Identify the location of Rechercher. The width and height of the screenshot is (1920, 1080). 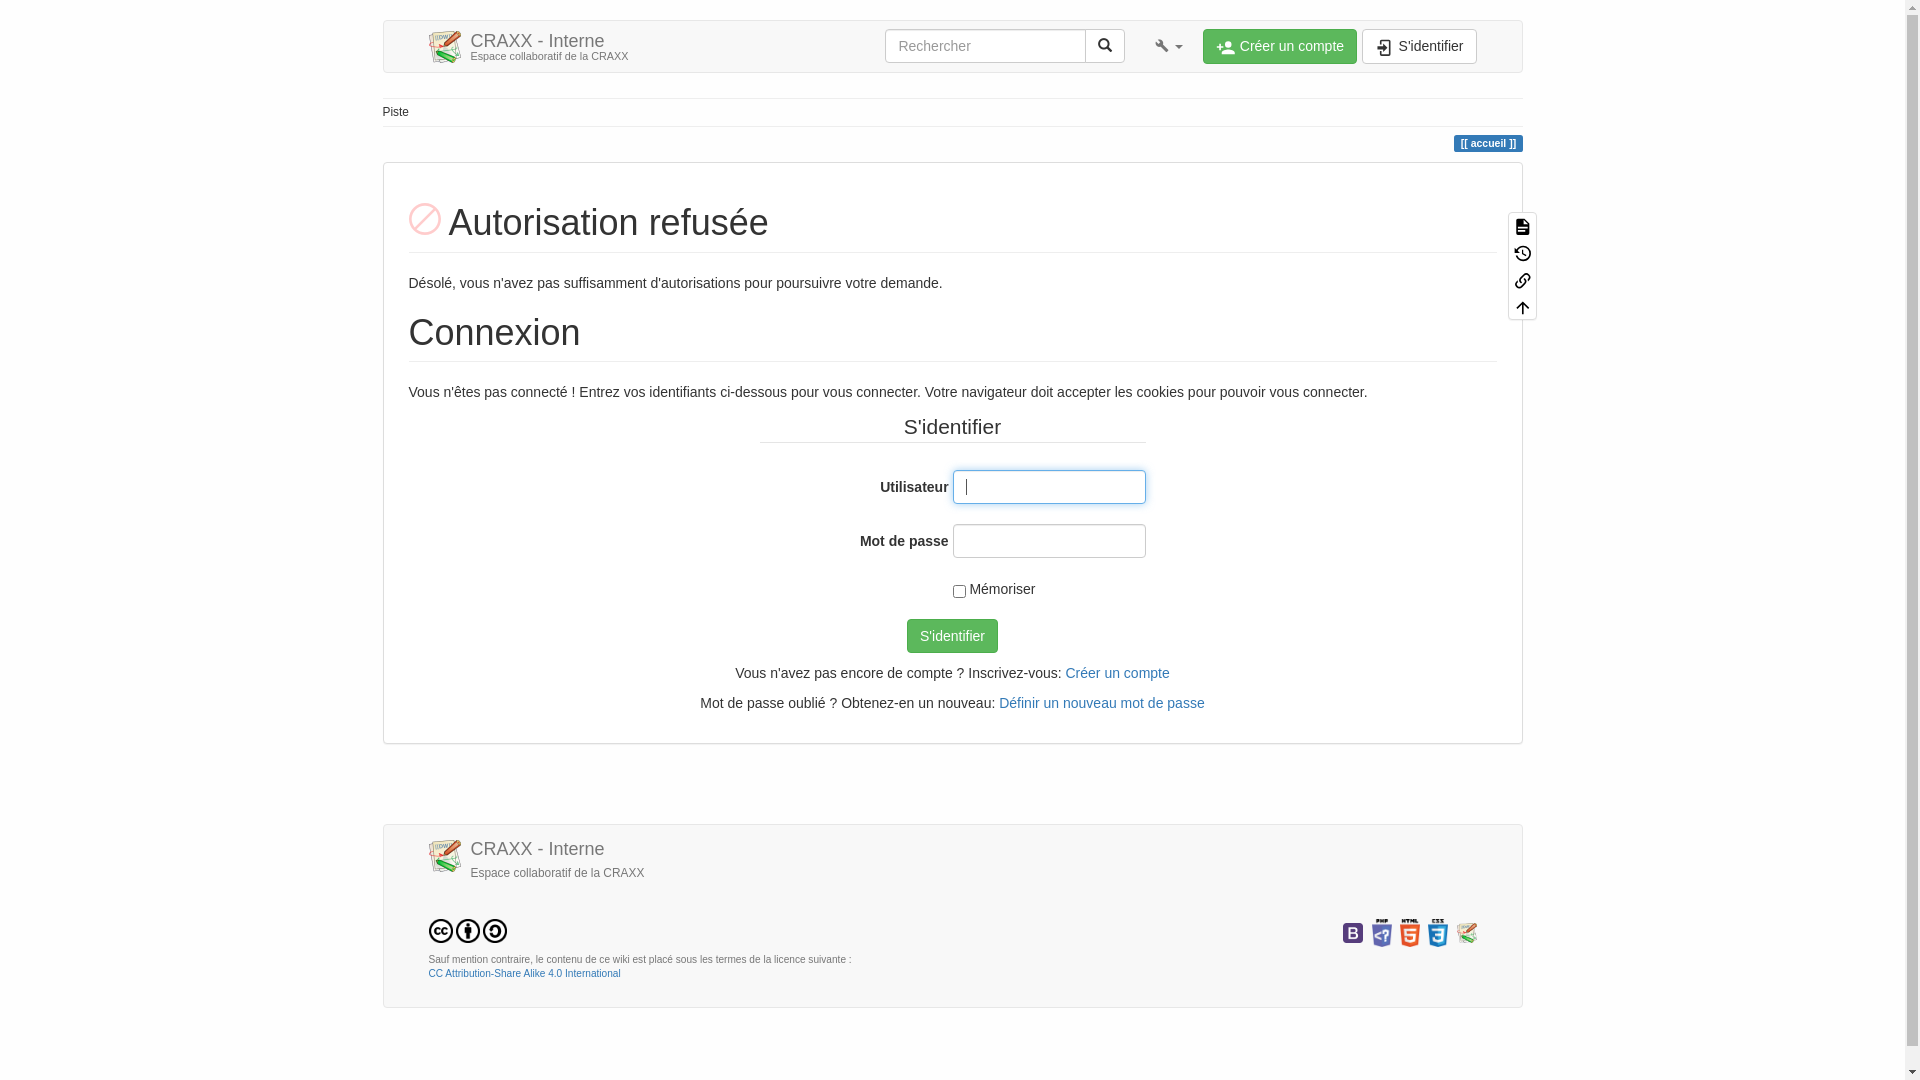
(1105, 46).